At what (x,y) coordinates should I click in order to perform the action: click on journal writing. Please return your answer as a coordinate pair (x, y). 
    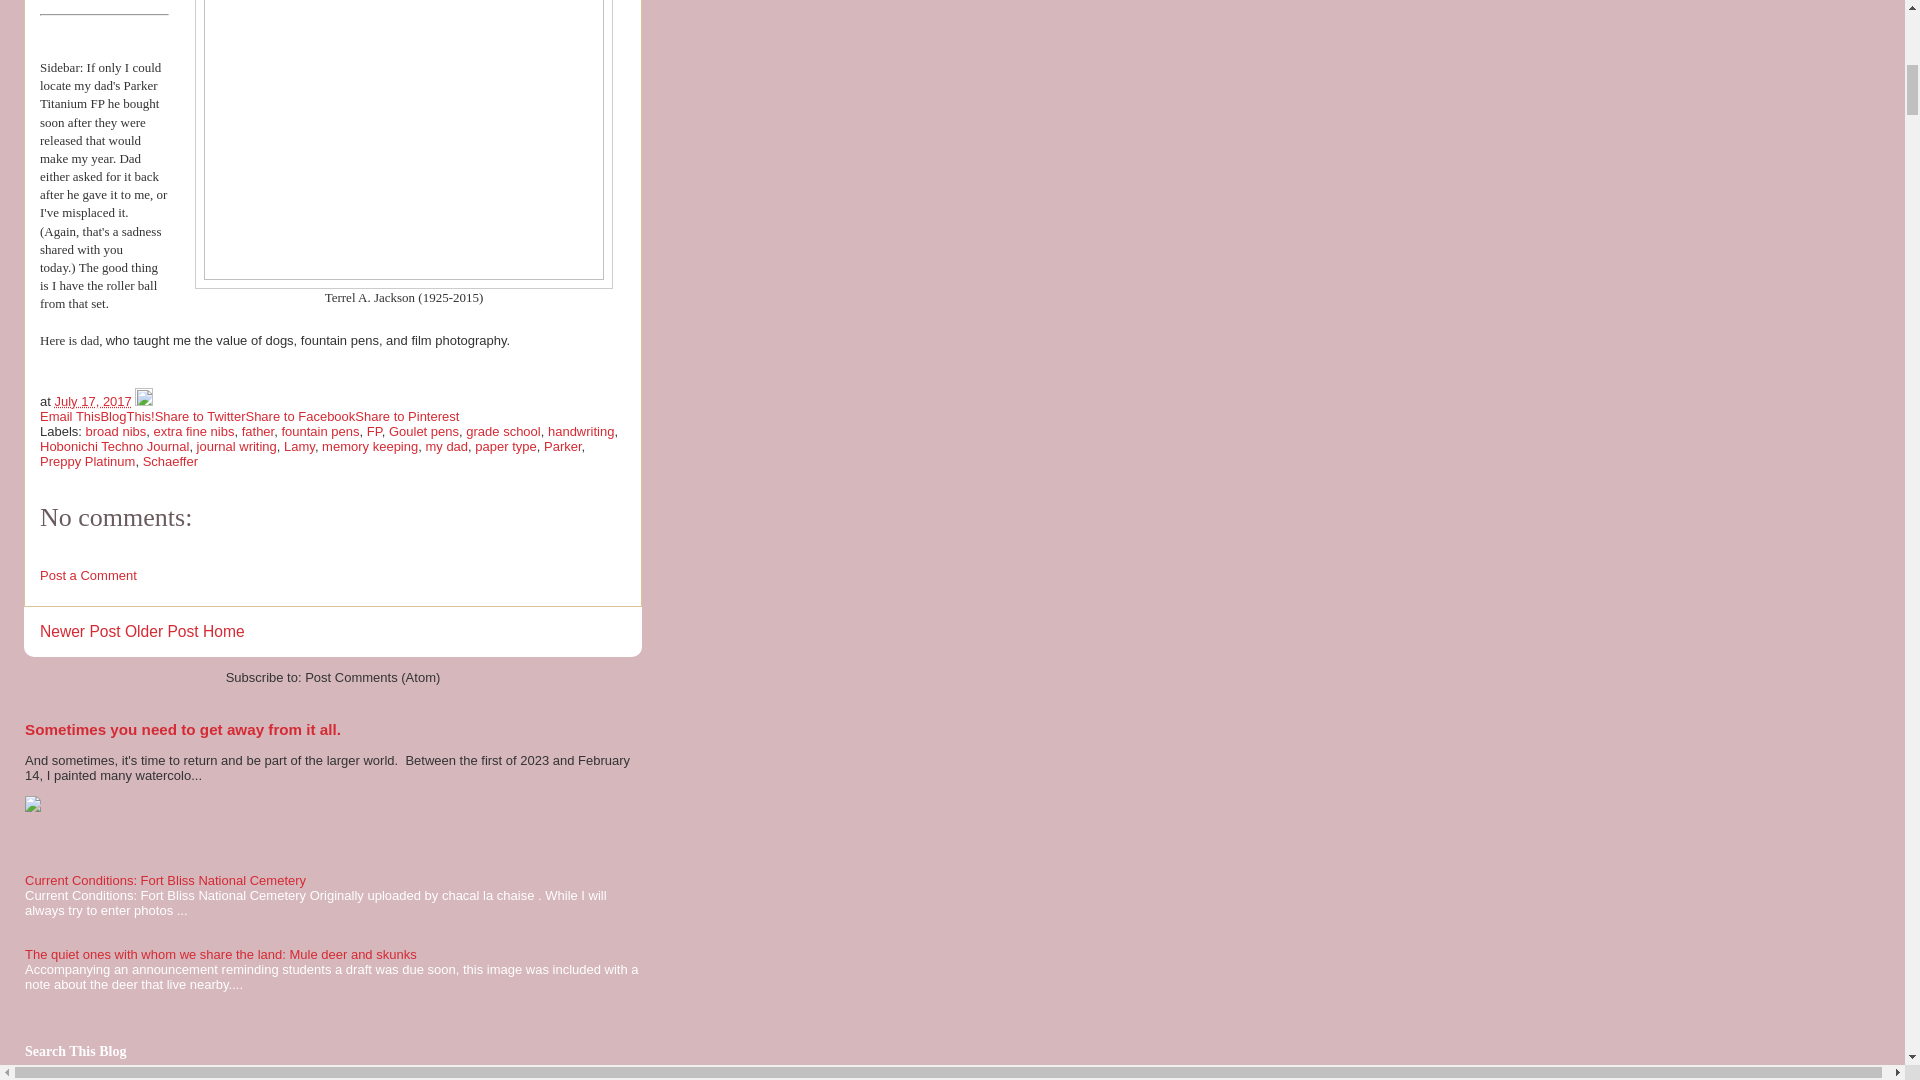
    Looking at the image, I should click on (236, 446).